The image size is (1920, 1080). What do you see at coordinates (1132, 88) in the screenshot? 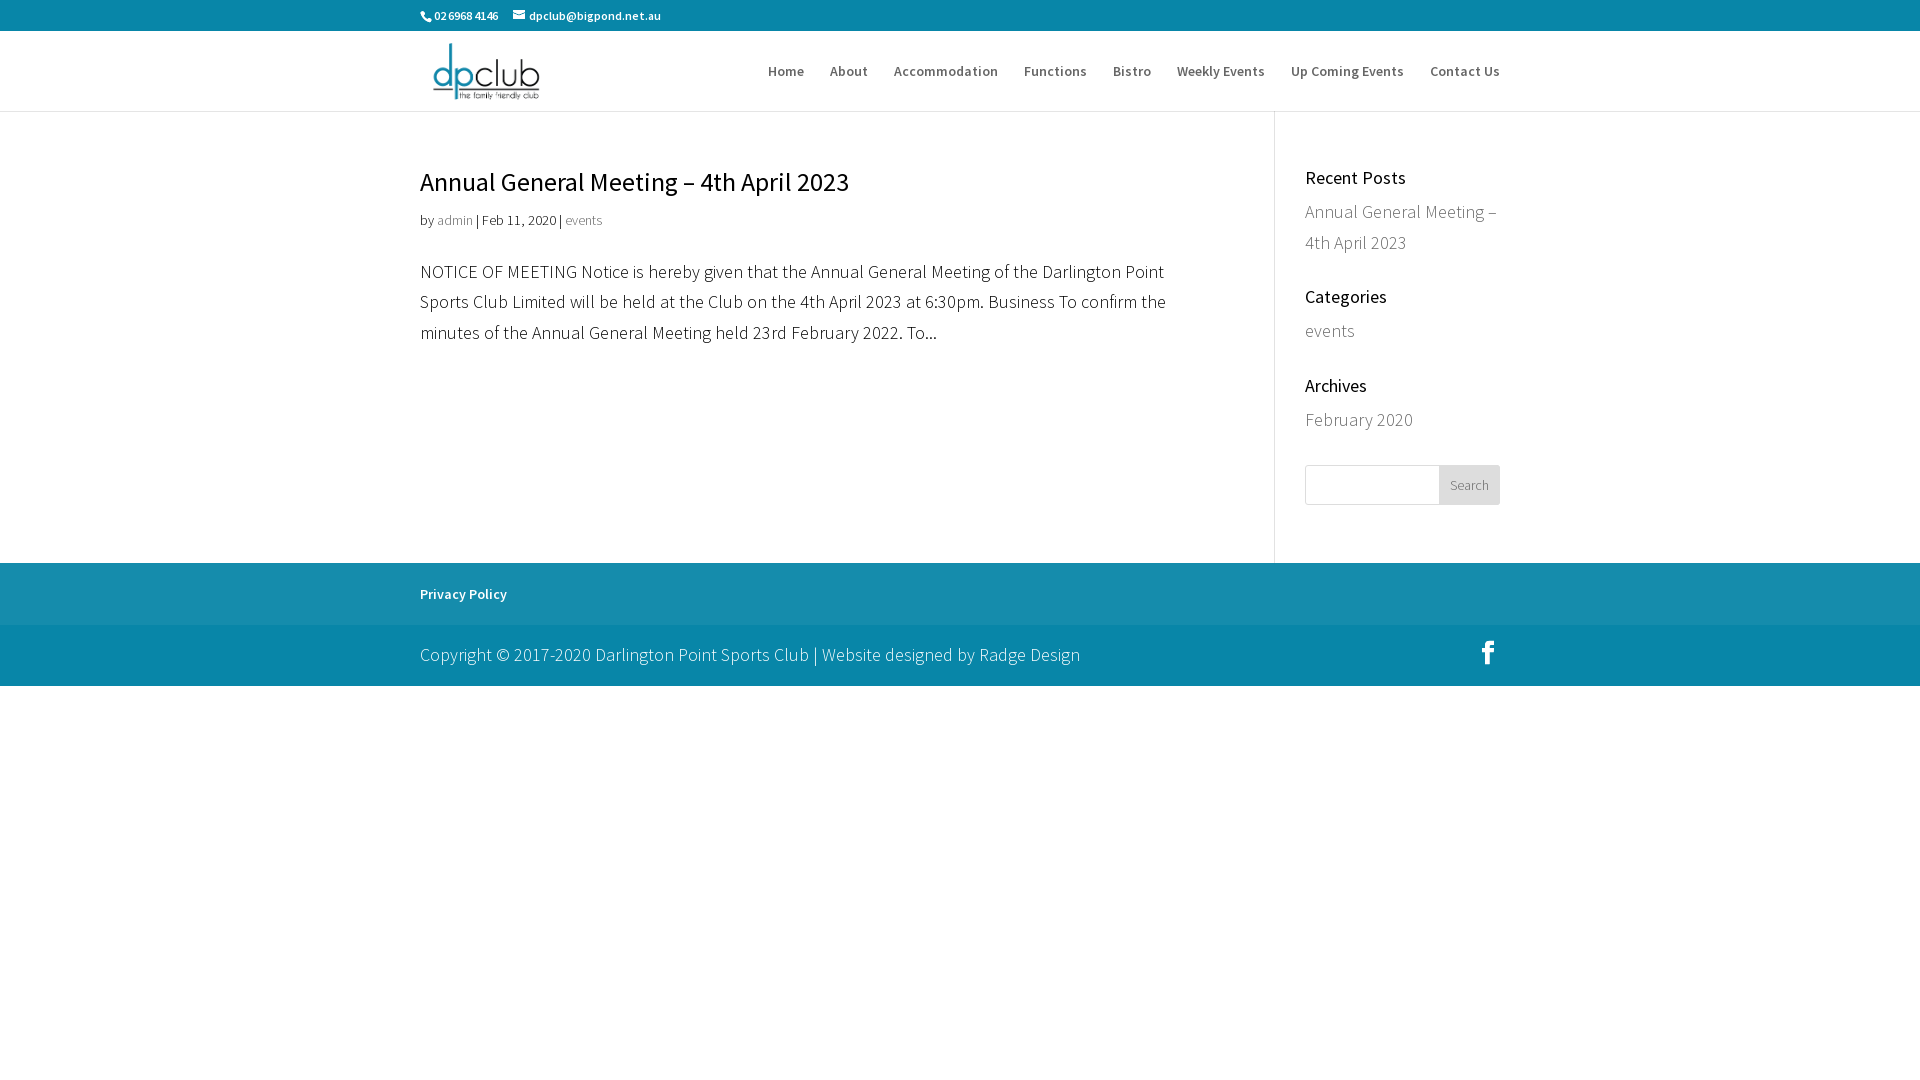
I see `Bistro` at bounding box center [1132, 88].